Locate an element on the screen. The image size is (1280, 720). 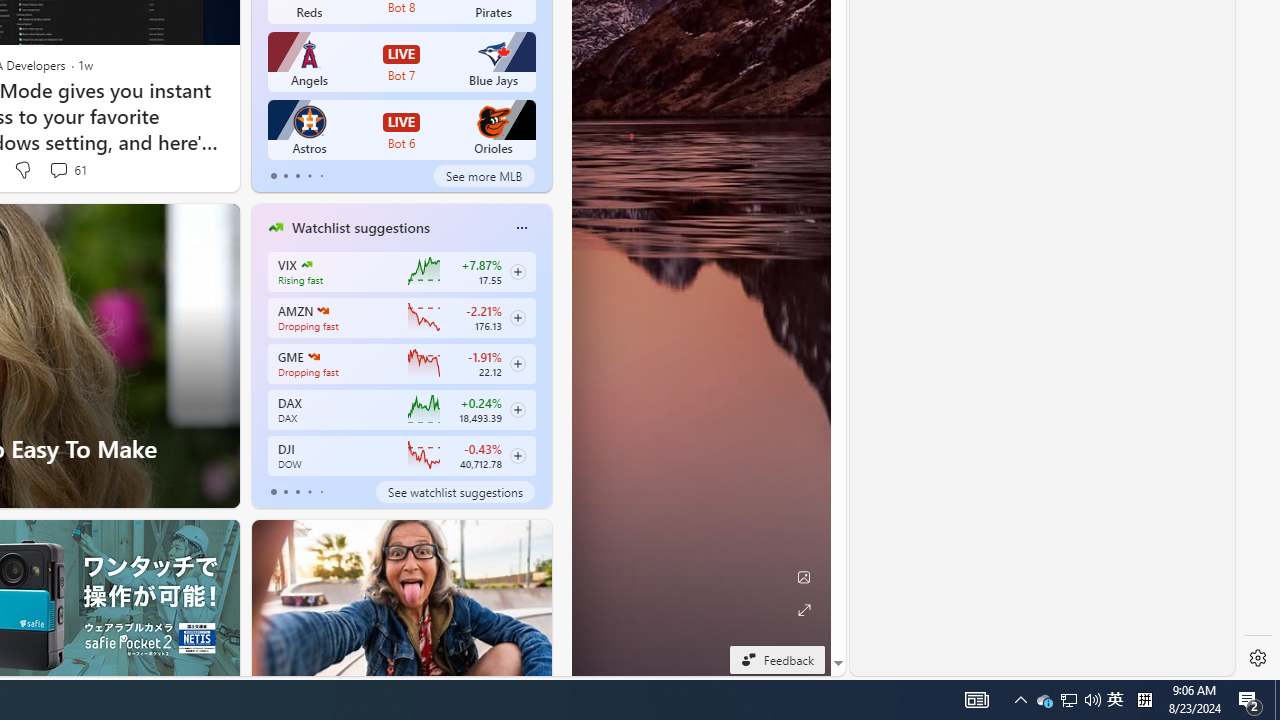
Dislike is located at coordinates (22, 170).